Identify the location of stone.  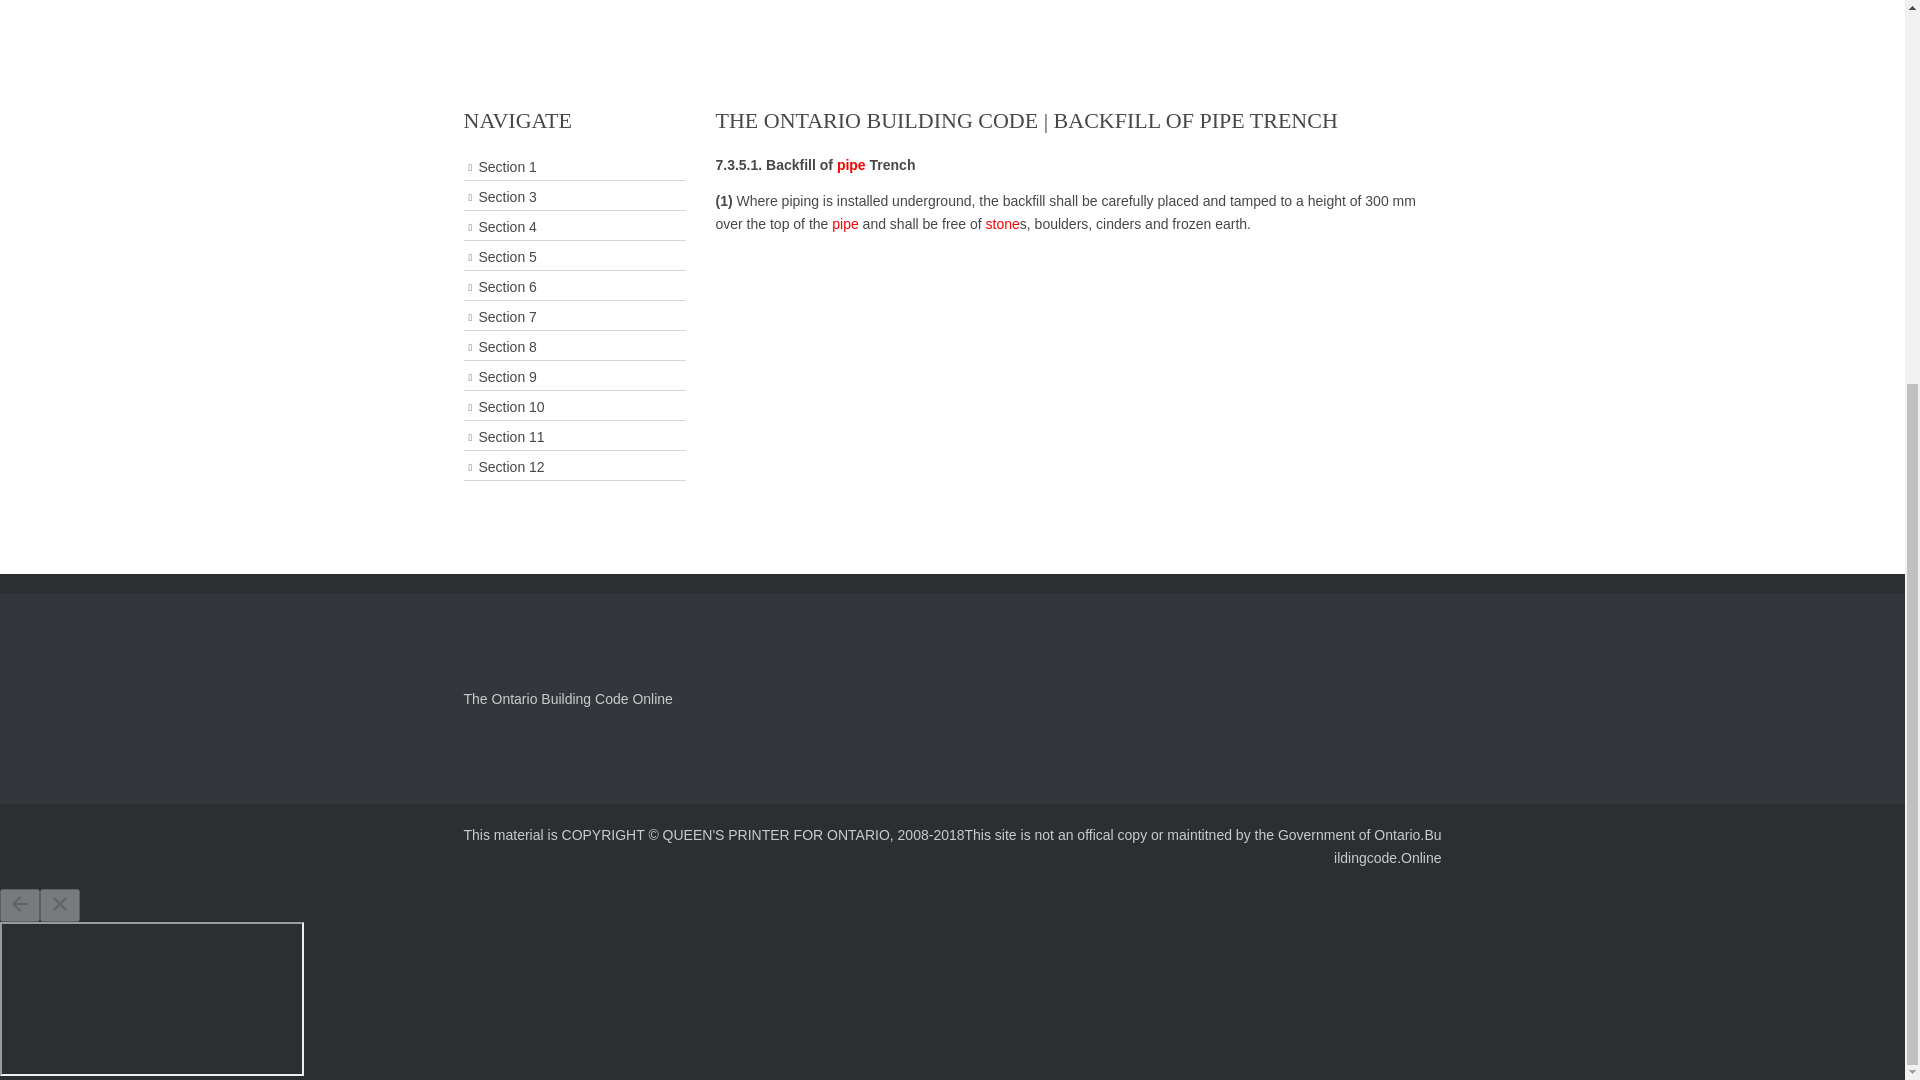
(1002, 224).